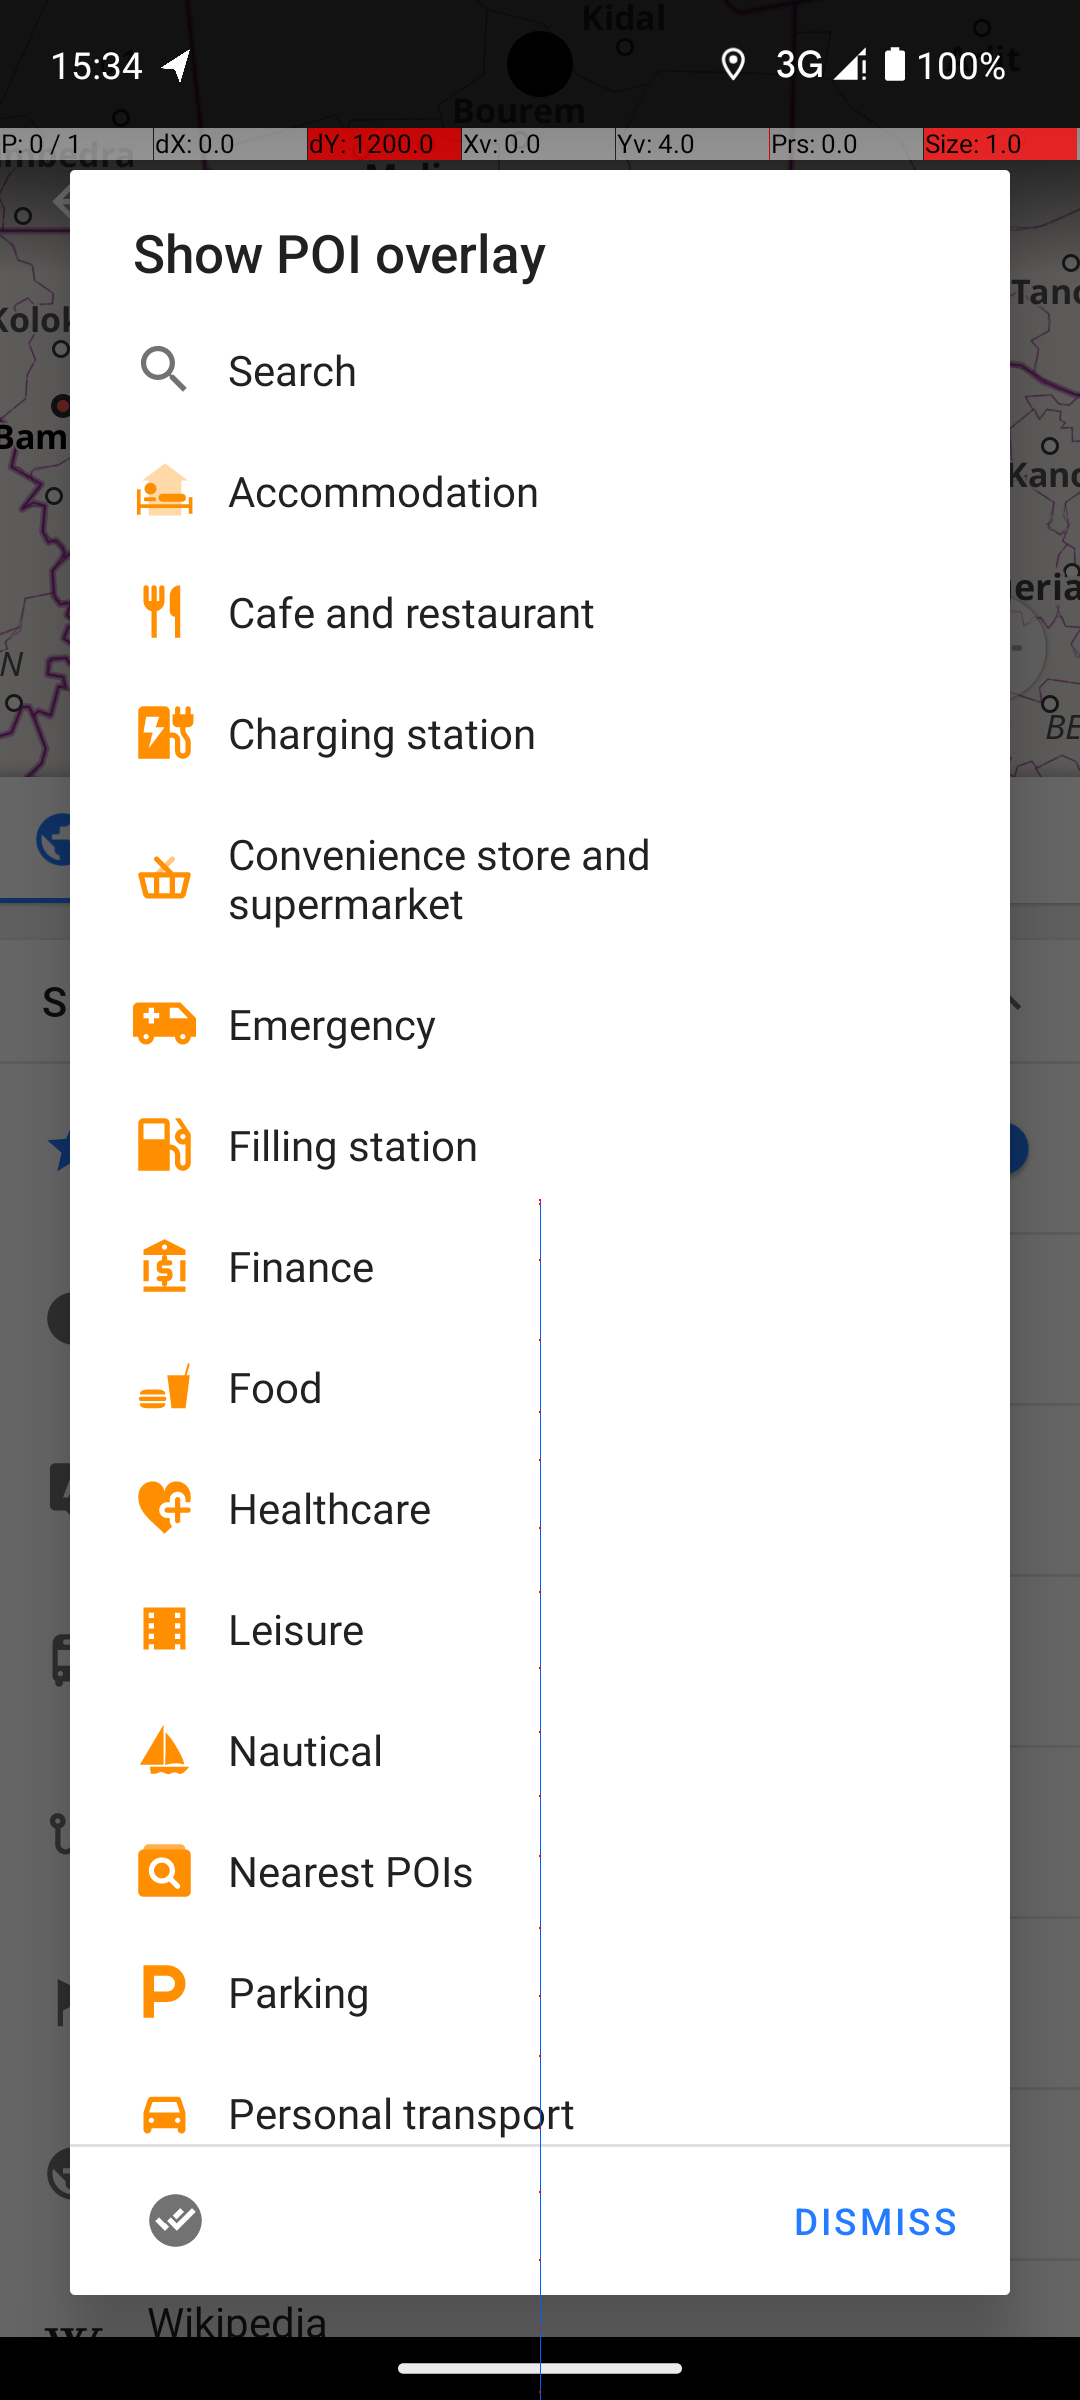  Describe the element at coordinates (550, 878) in the screenshot. I see `Convenience store and supermarket` at that location.